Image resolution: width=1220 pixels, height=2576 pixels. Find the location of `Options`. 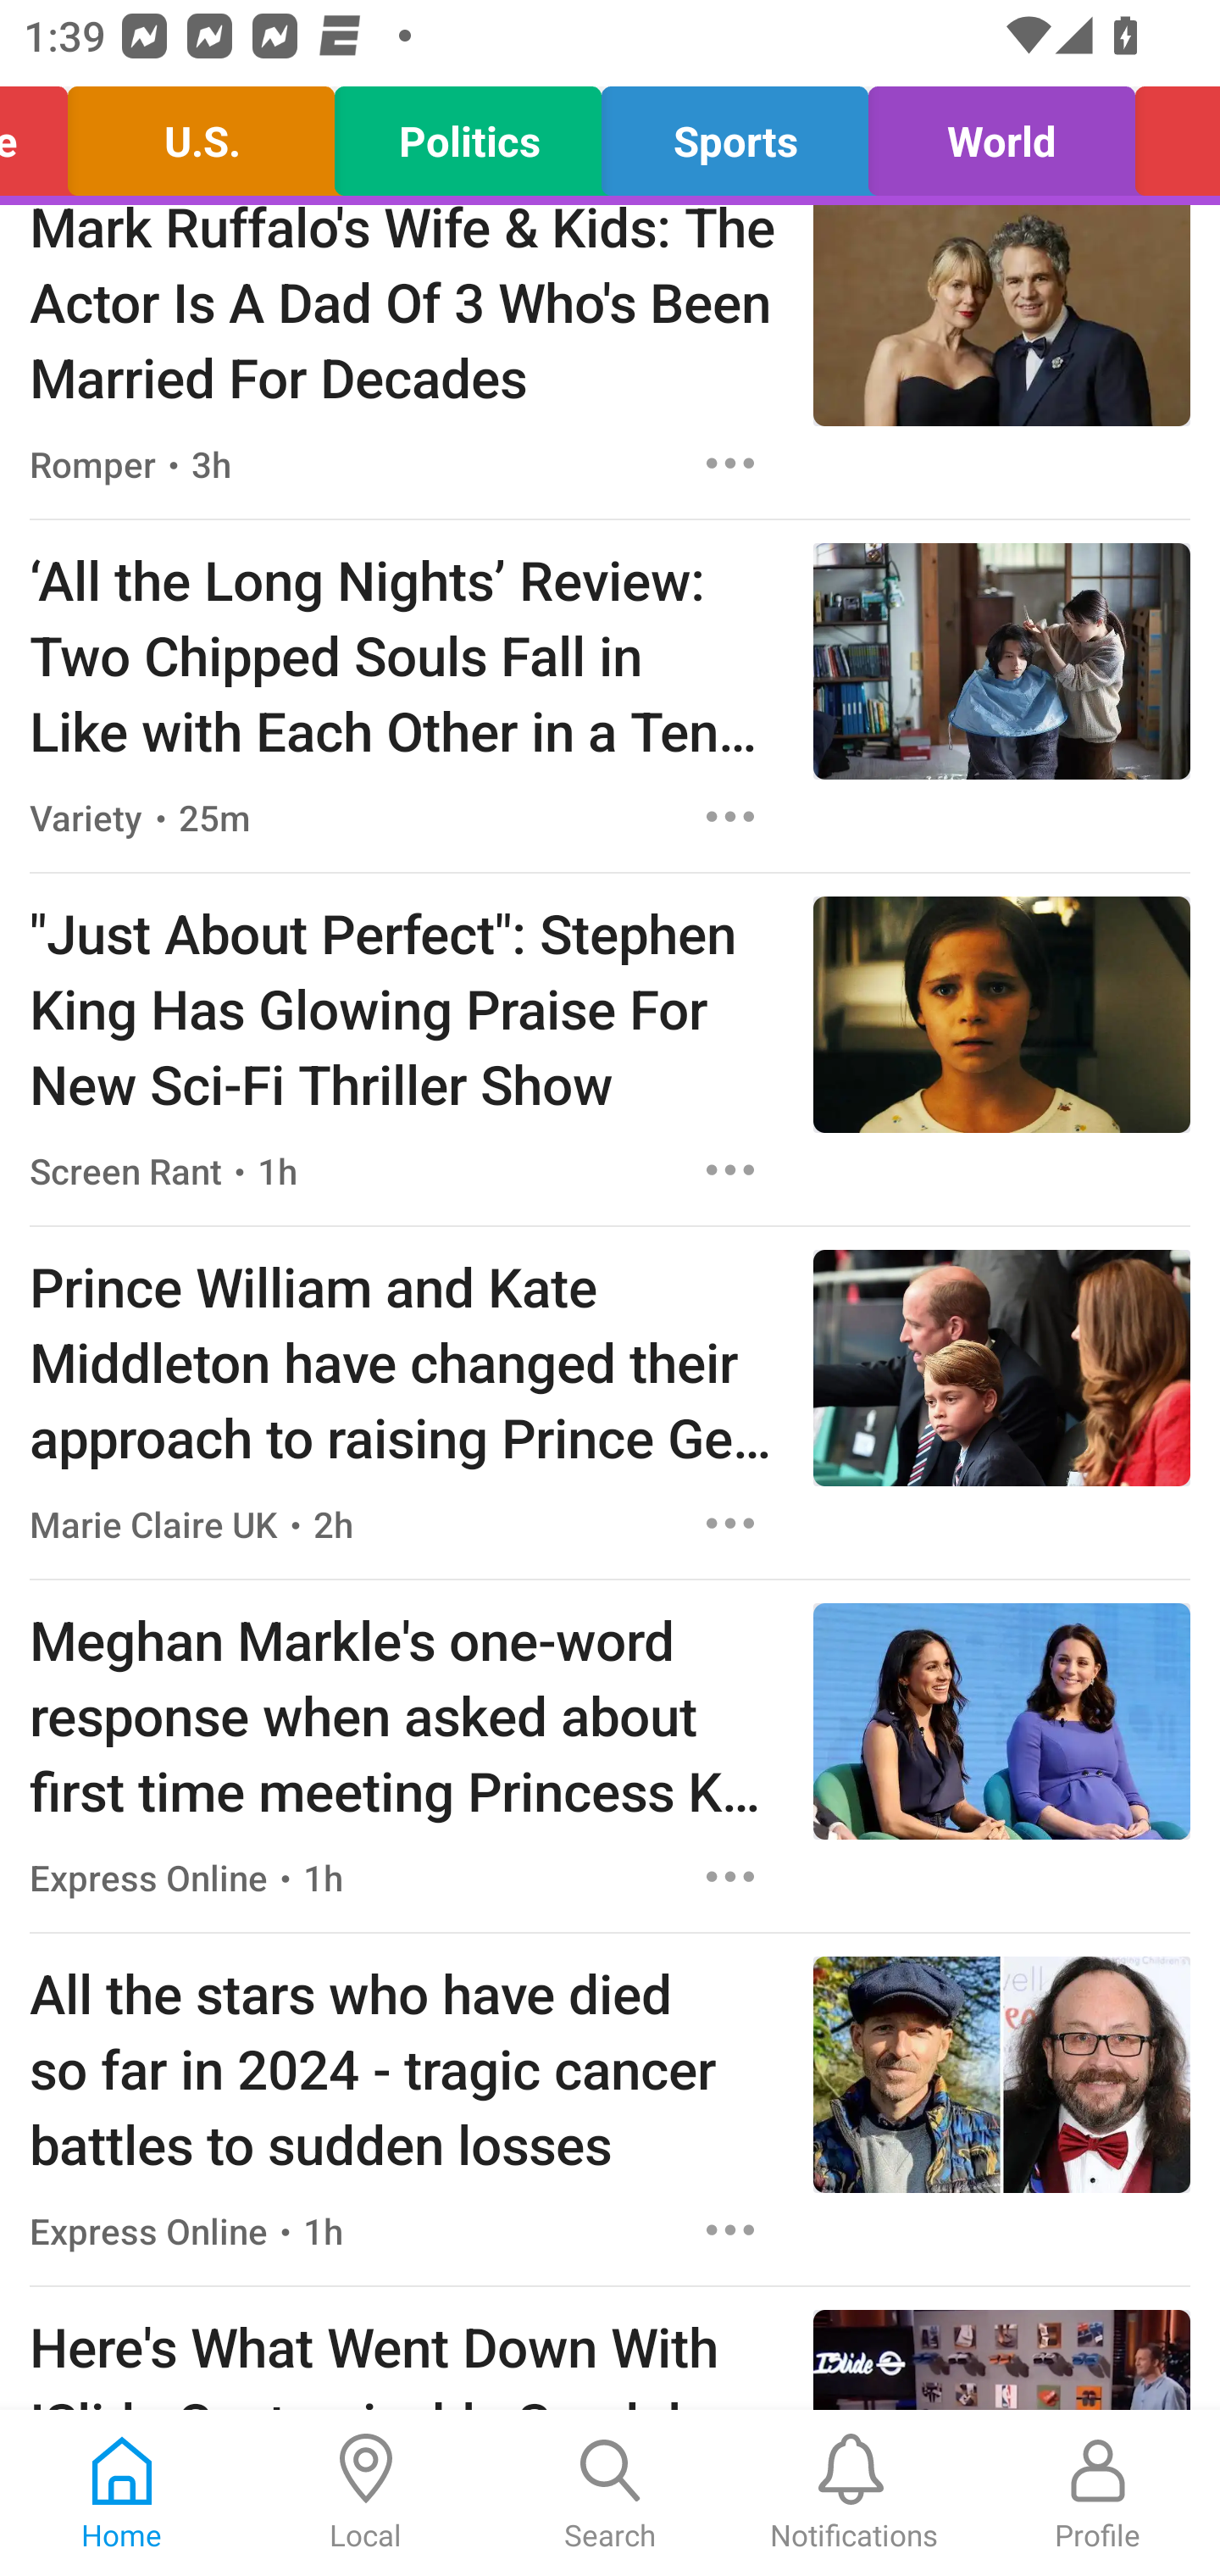

Options is located at coordinates (730, 1876).